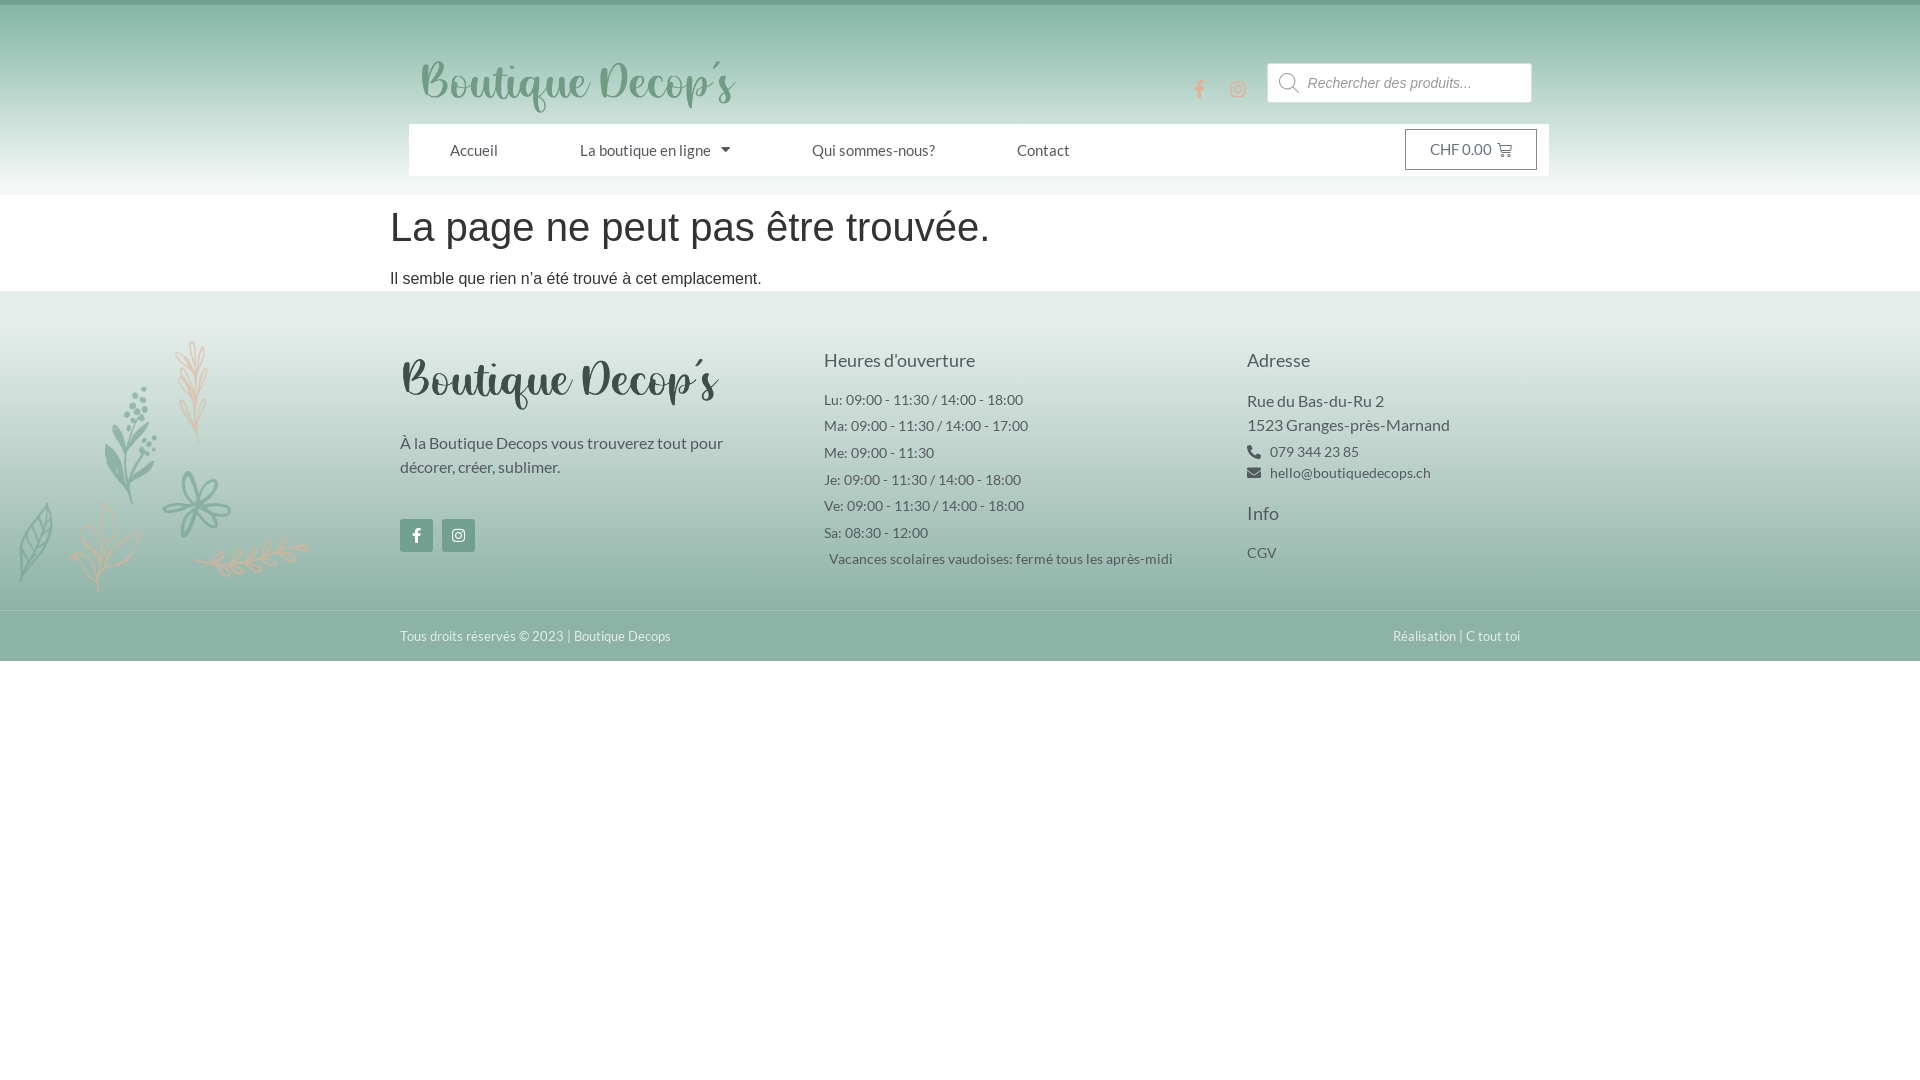 This screenshot has width=1920, height=1080. What do you see at coordinates (1380, 553) in the screenshot?
I see `CGV` at bounding box center [1380, 553].